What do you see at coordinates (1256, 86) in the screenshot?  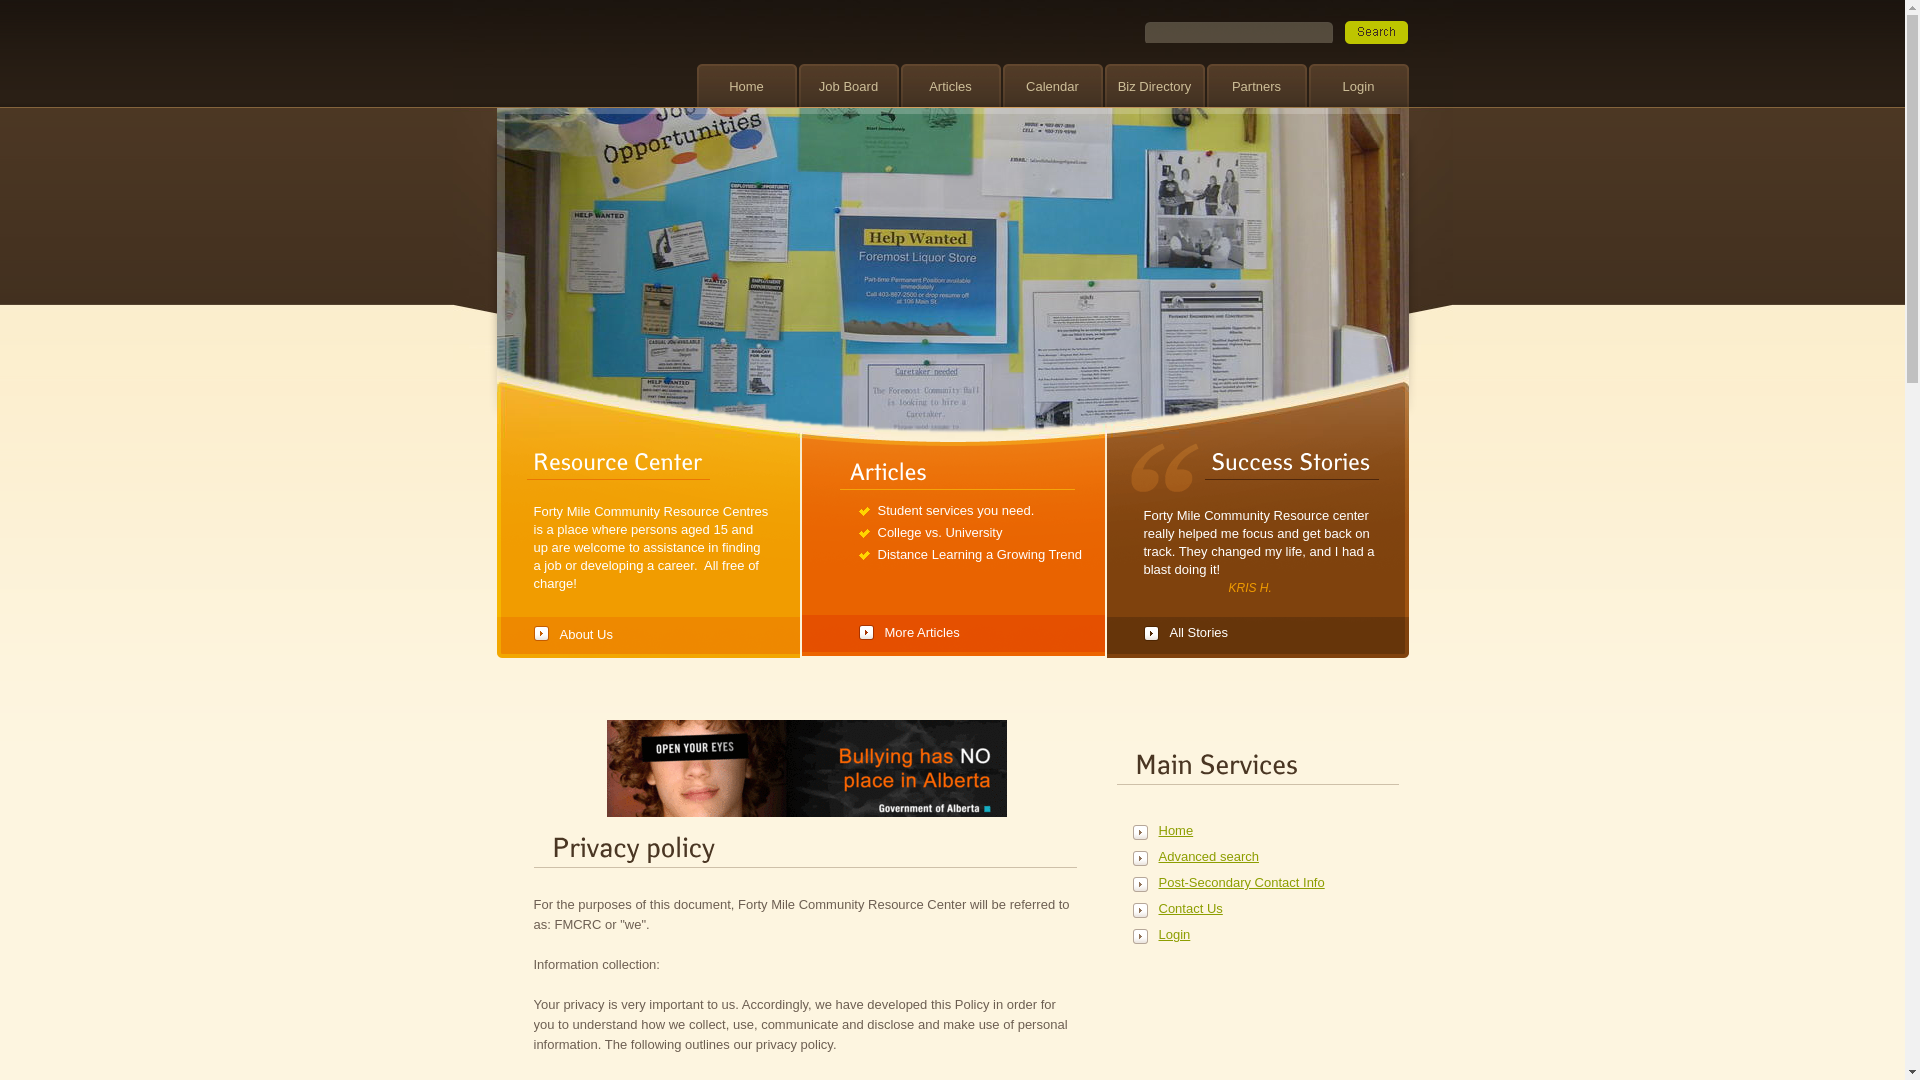 I see `Partners` at bounding box center [1256, 86].